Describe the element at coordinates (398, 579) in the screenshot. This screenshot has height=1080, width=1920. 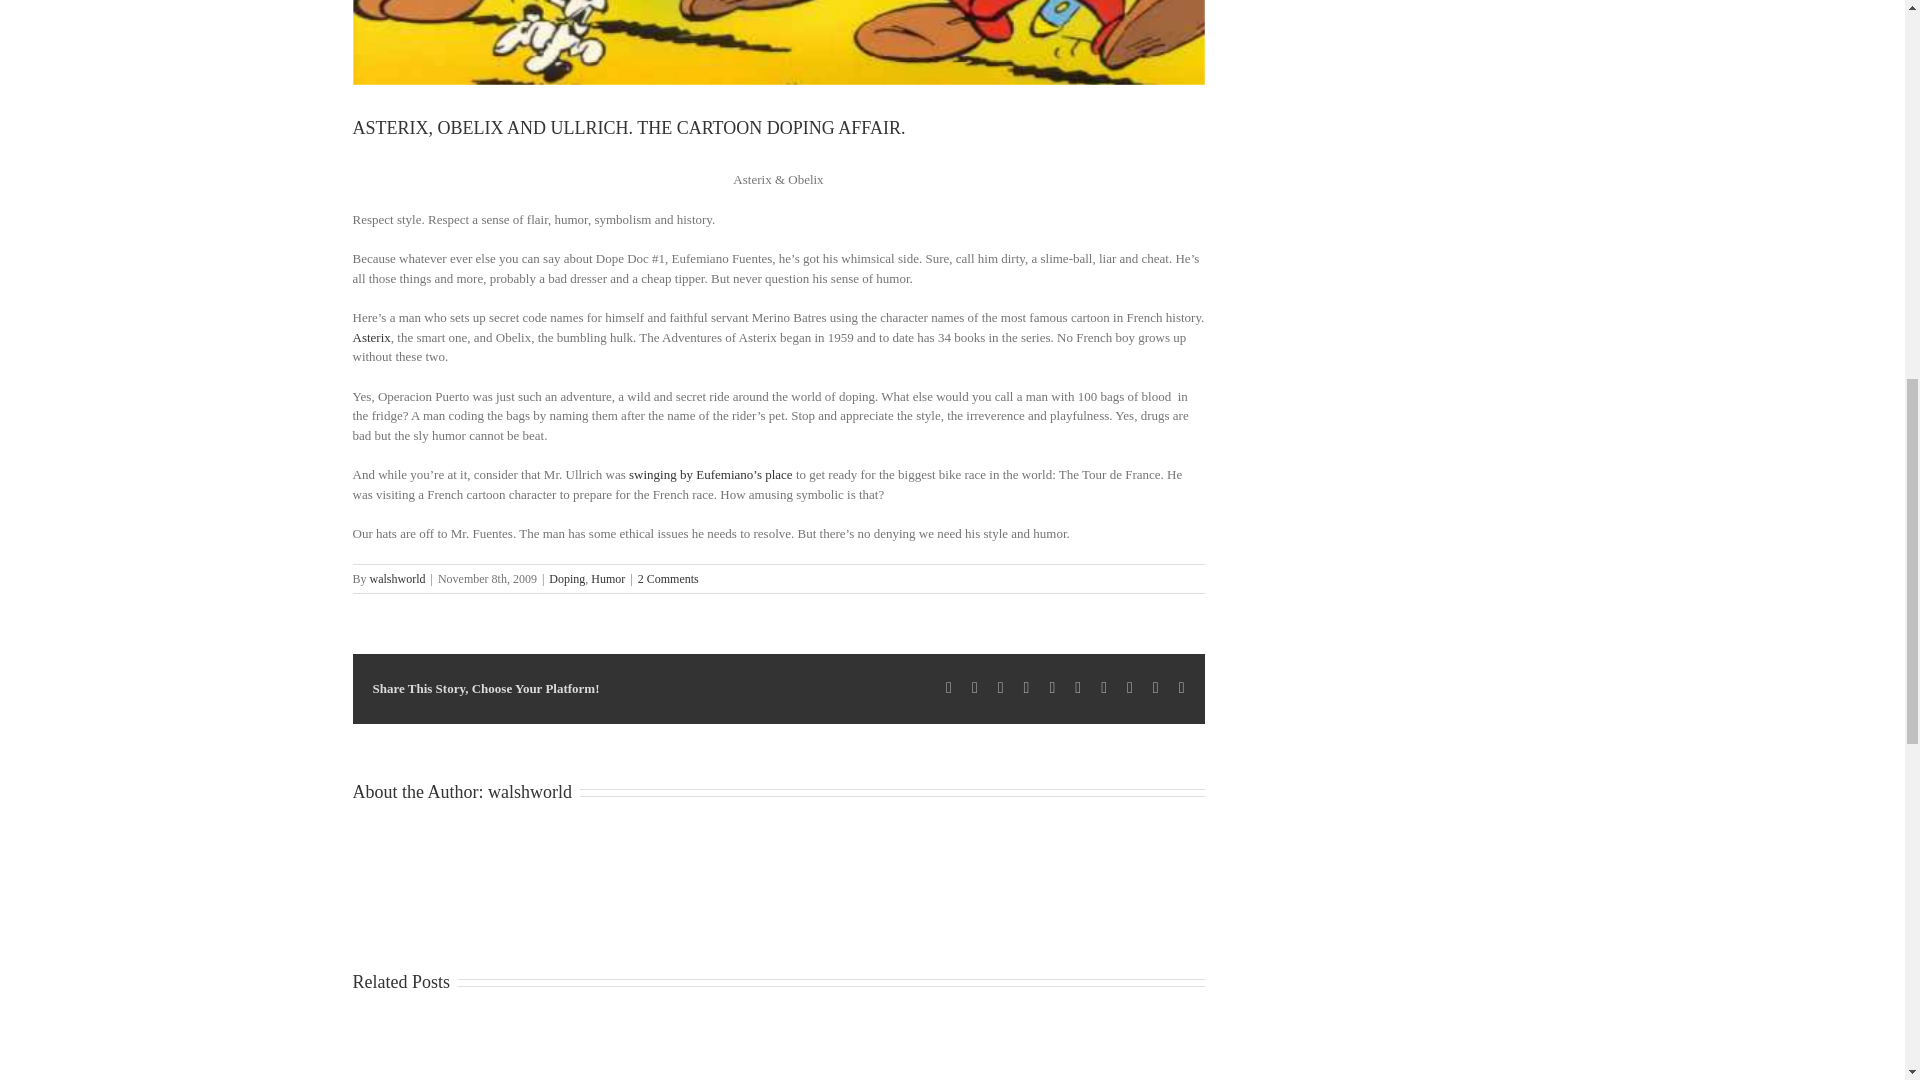
I see `Posts by walshworld` at that location.